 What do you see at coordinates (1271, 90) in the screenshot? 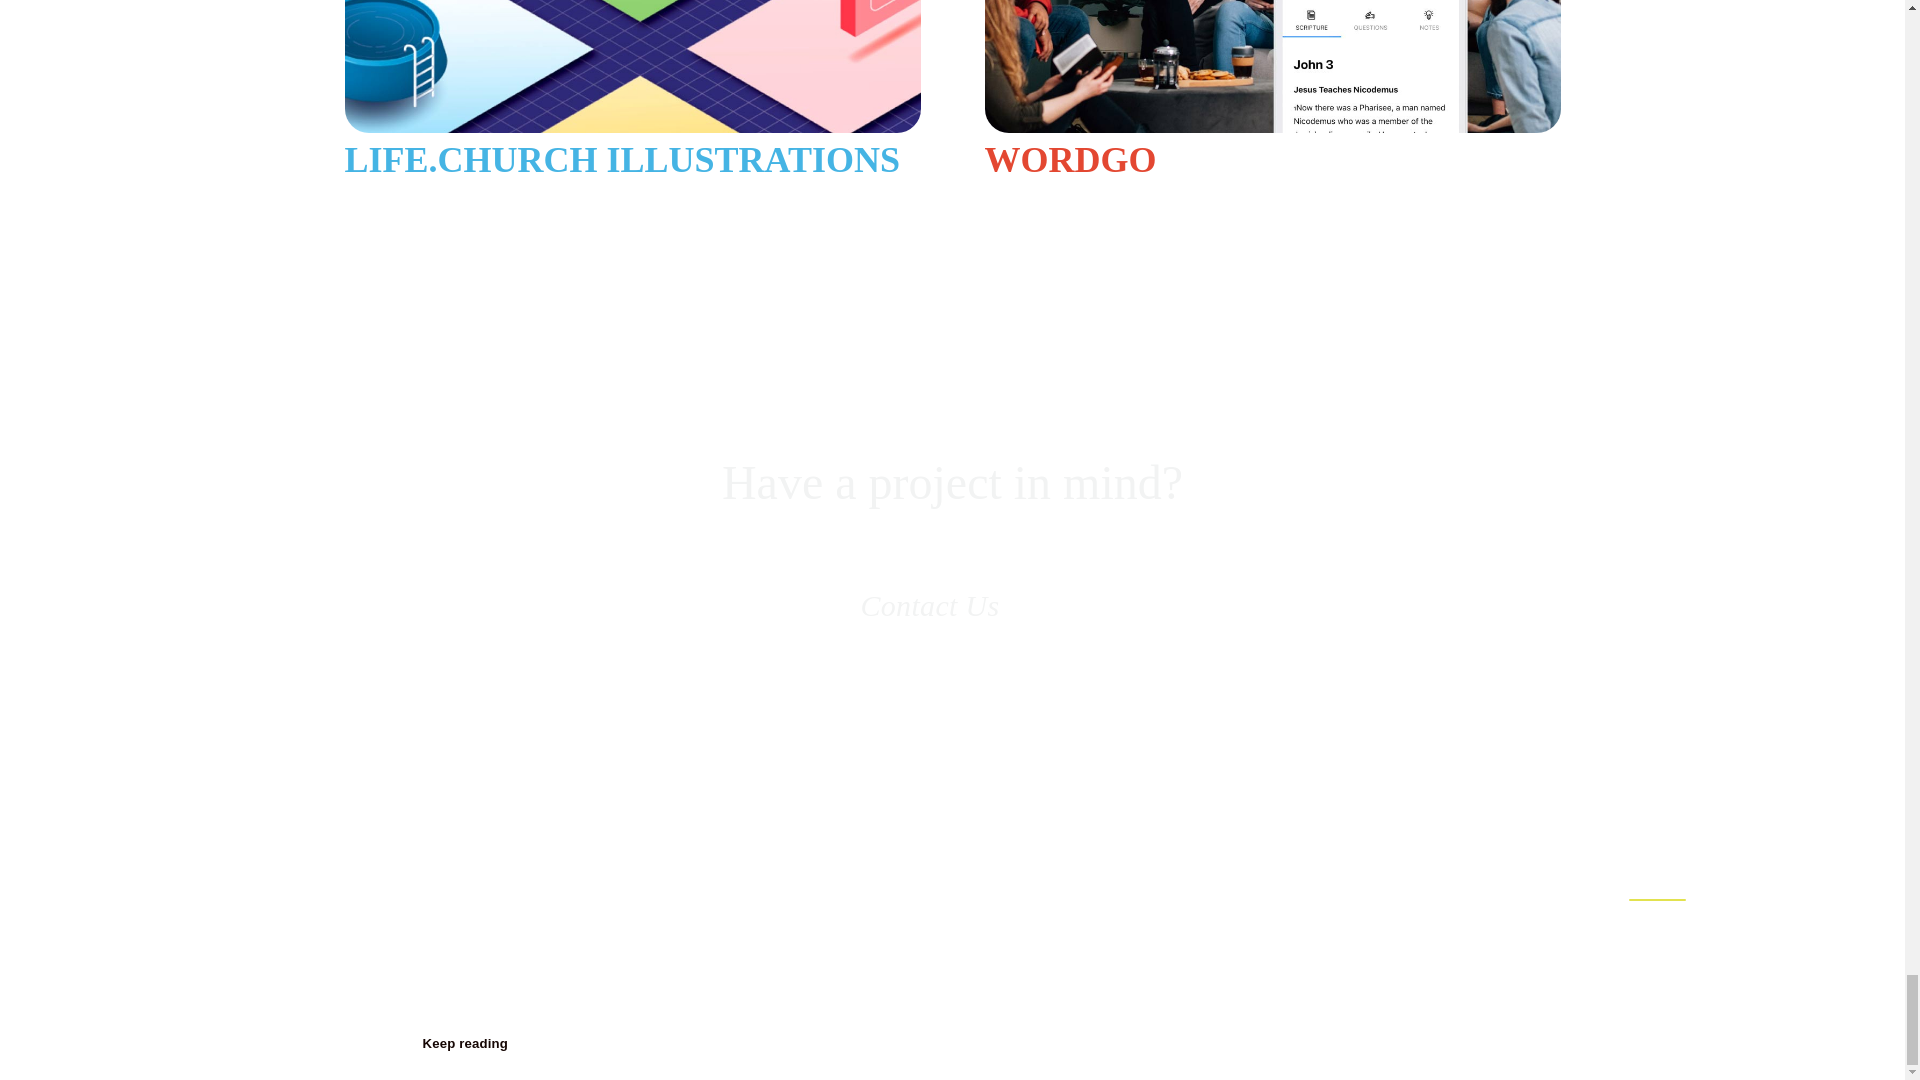
I see `WORDGO` at bounding box center [1271, 90].